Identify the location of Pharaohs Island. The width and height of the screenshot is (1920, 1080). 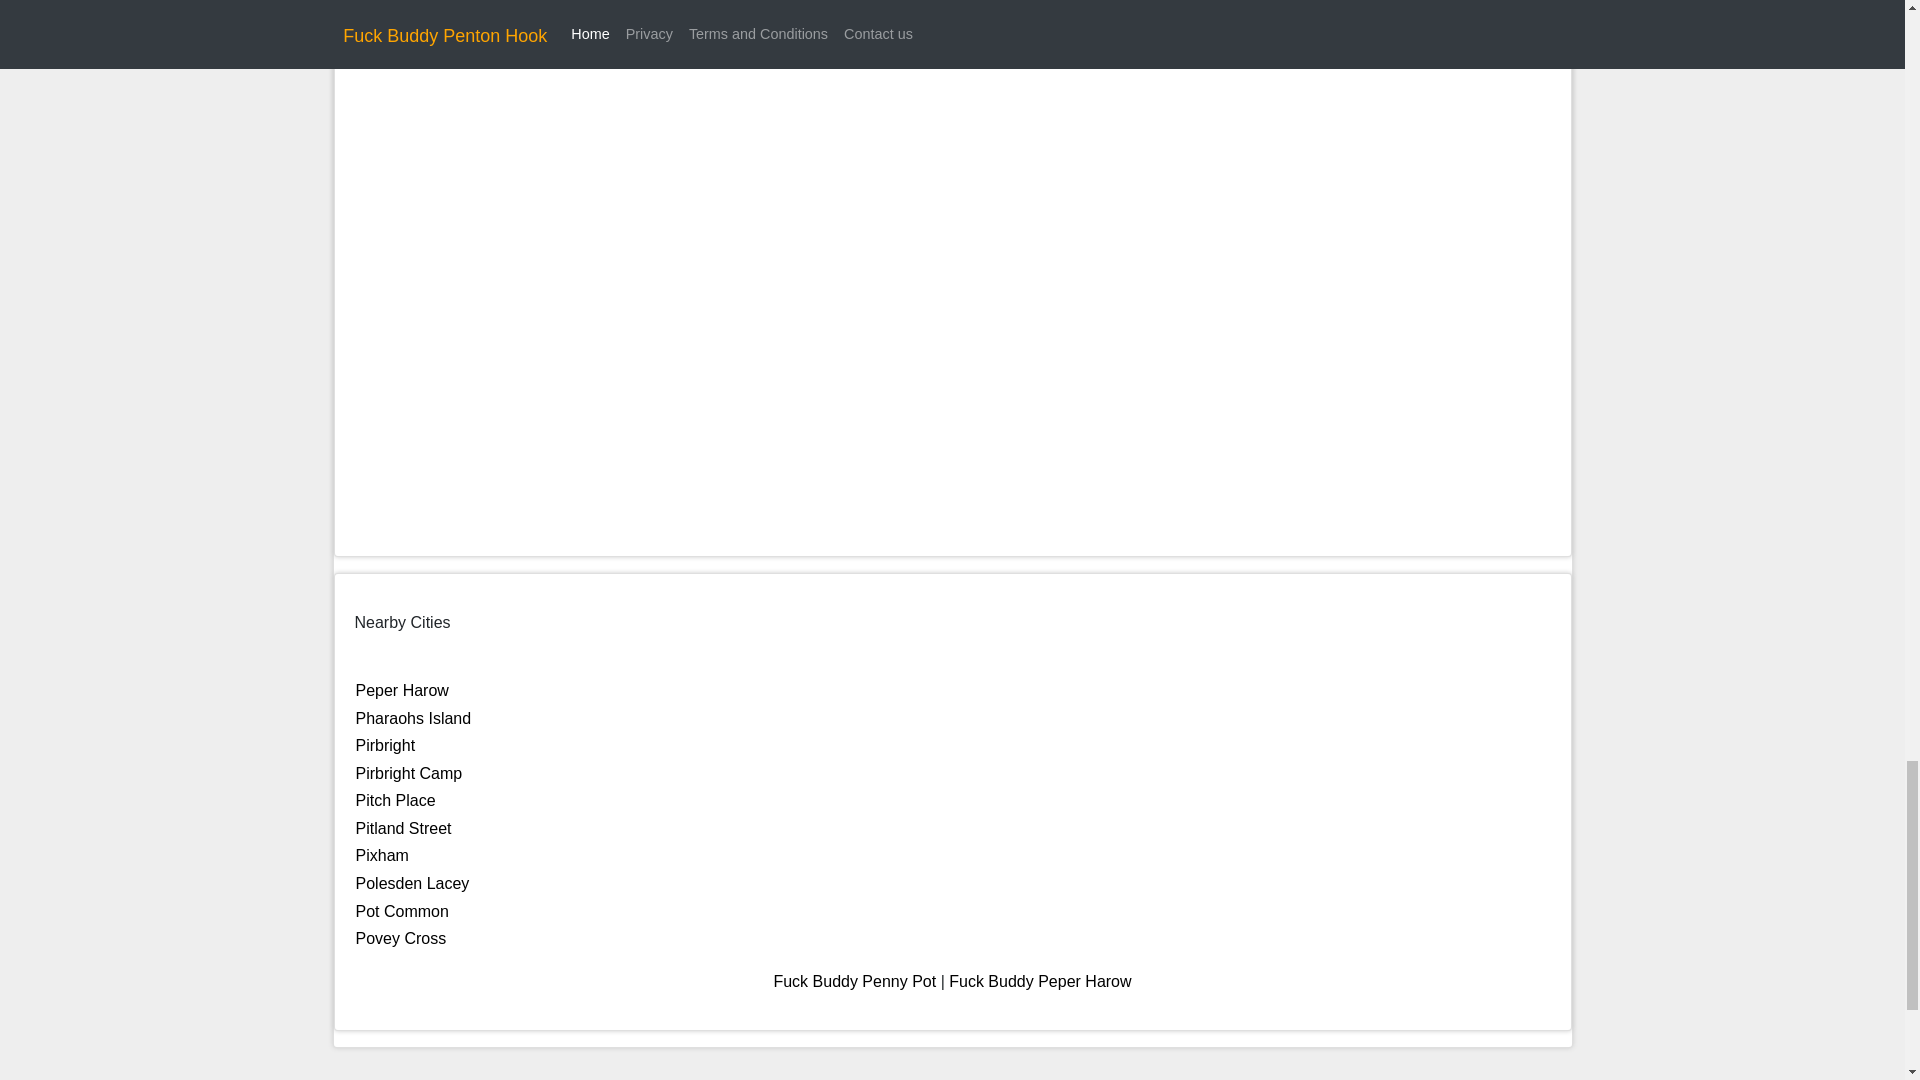
(414, 718).